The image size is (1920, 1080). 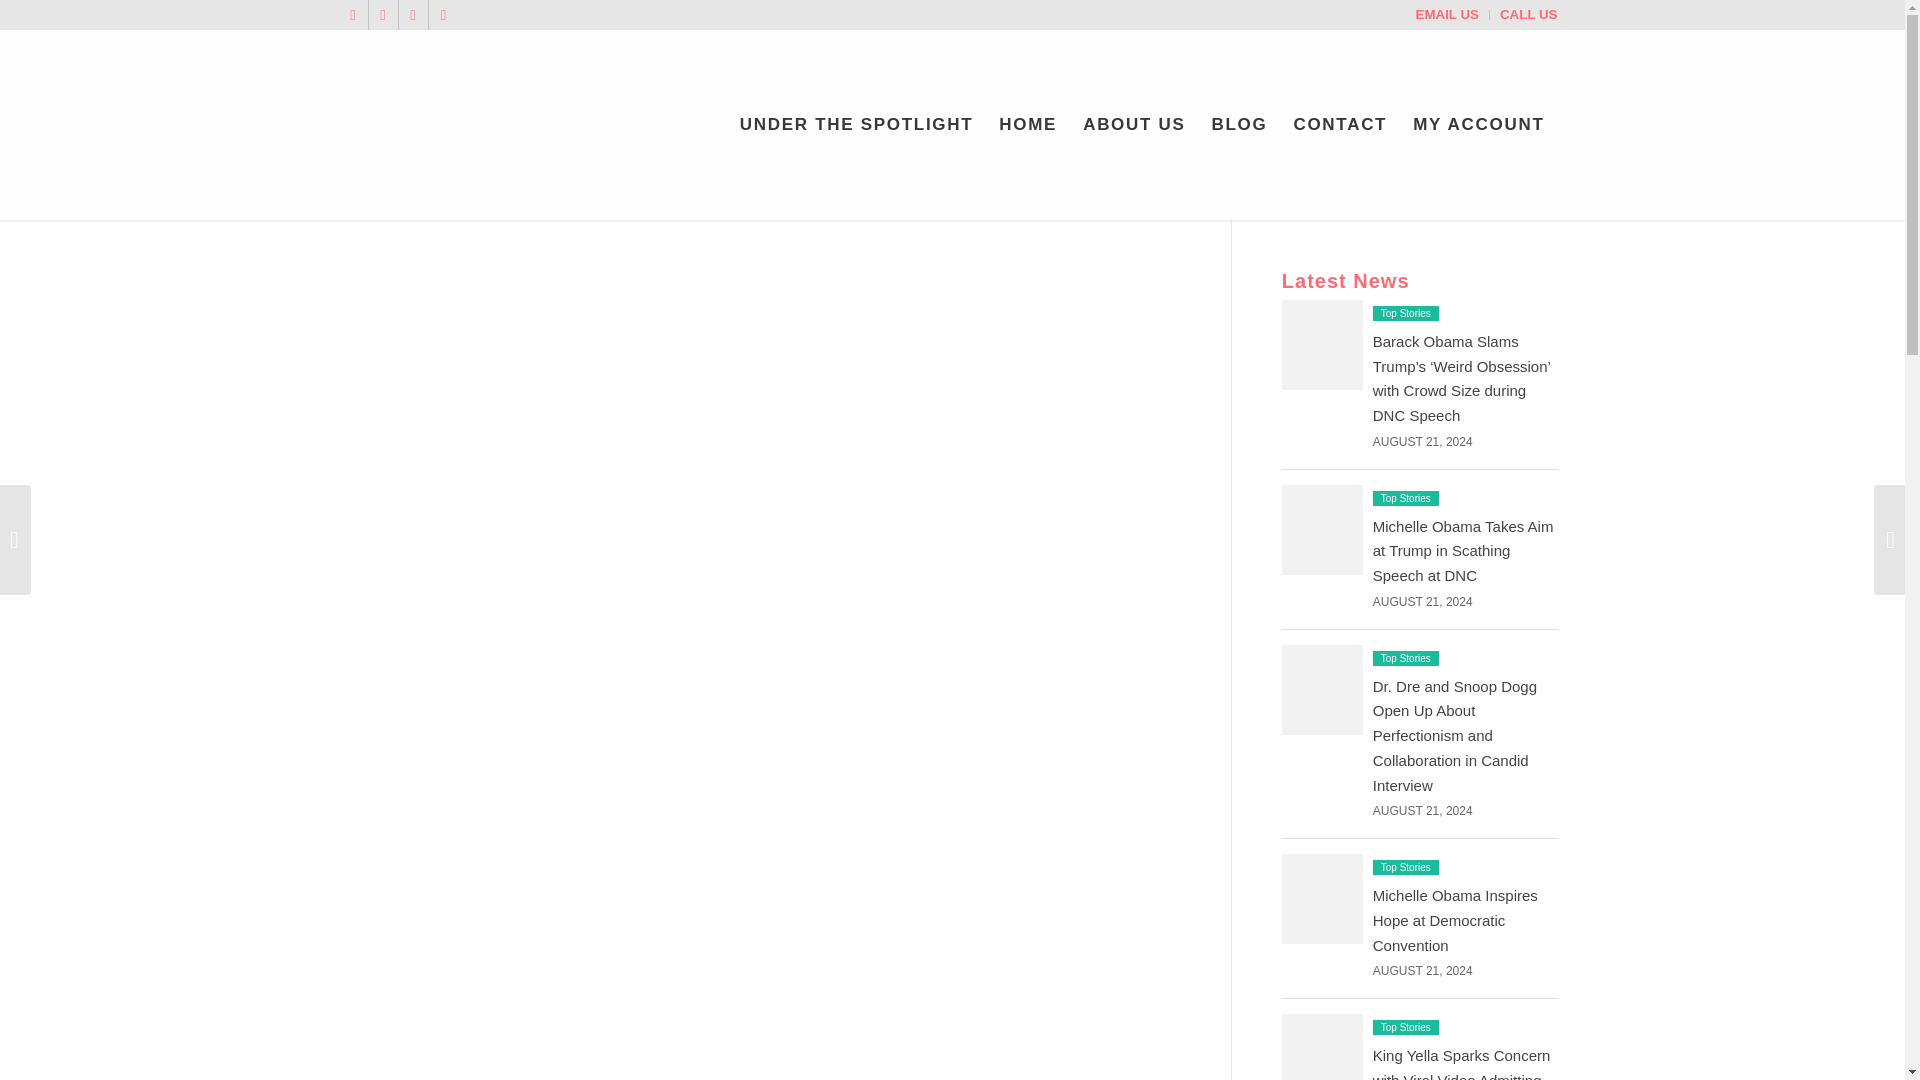 I want to click on CALL US, so click(x=1528, y=15).